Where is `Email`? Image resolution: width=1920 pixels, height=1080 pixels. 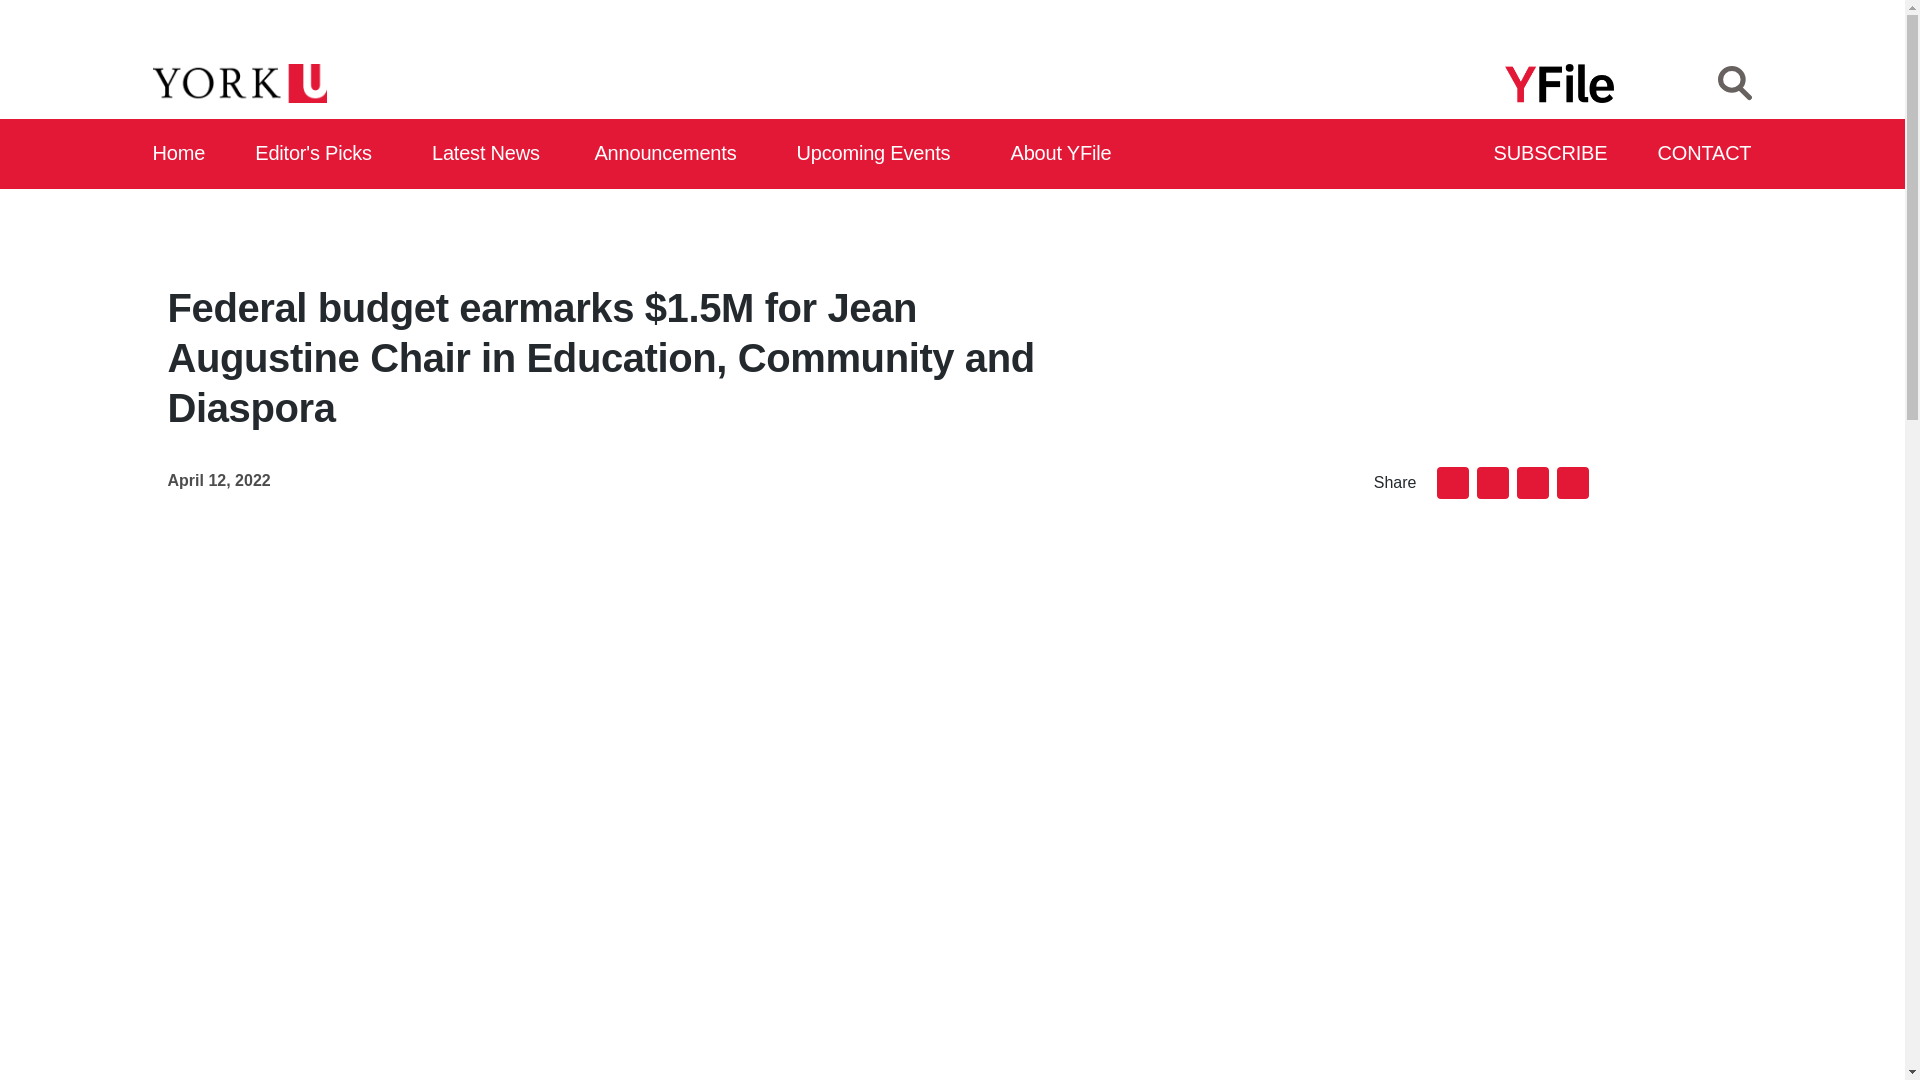 Email is located at coordinates (1452, 485).